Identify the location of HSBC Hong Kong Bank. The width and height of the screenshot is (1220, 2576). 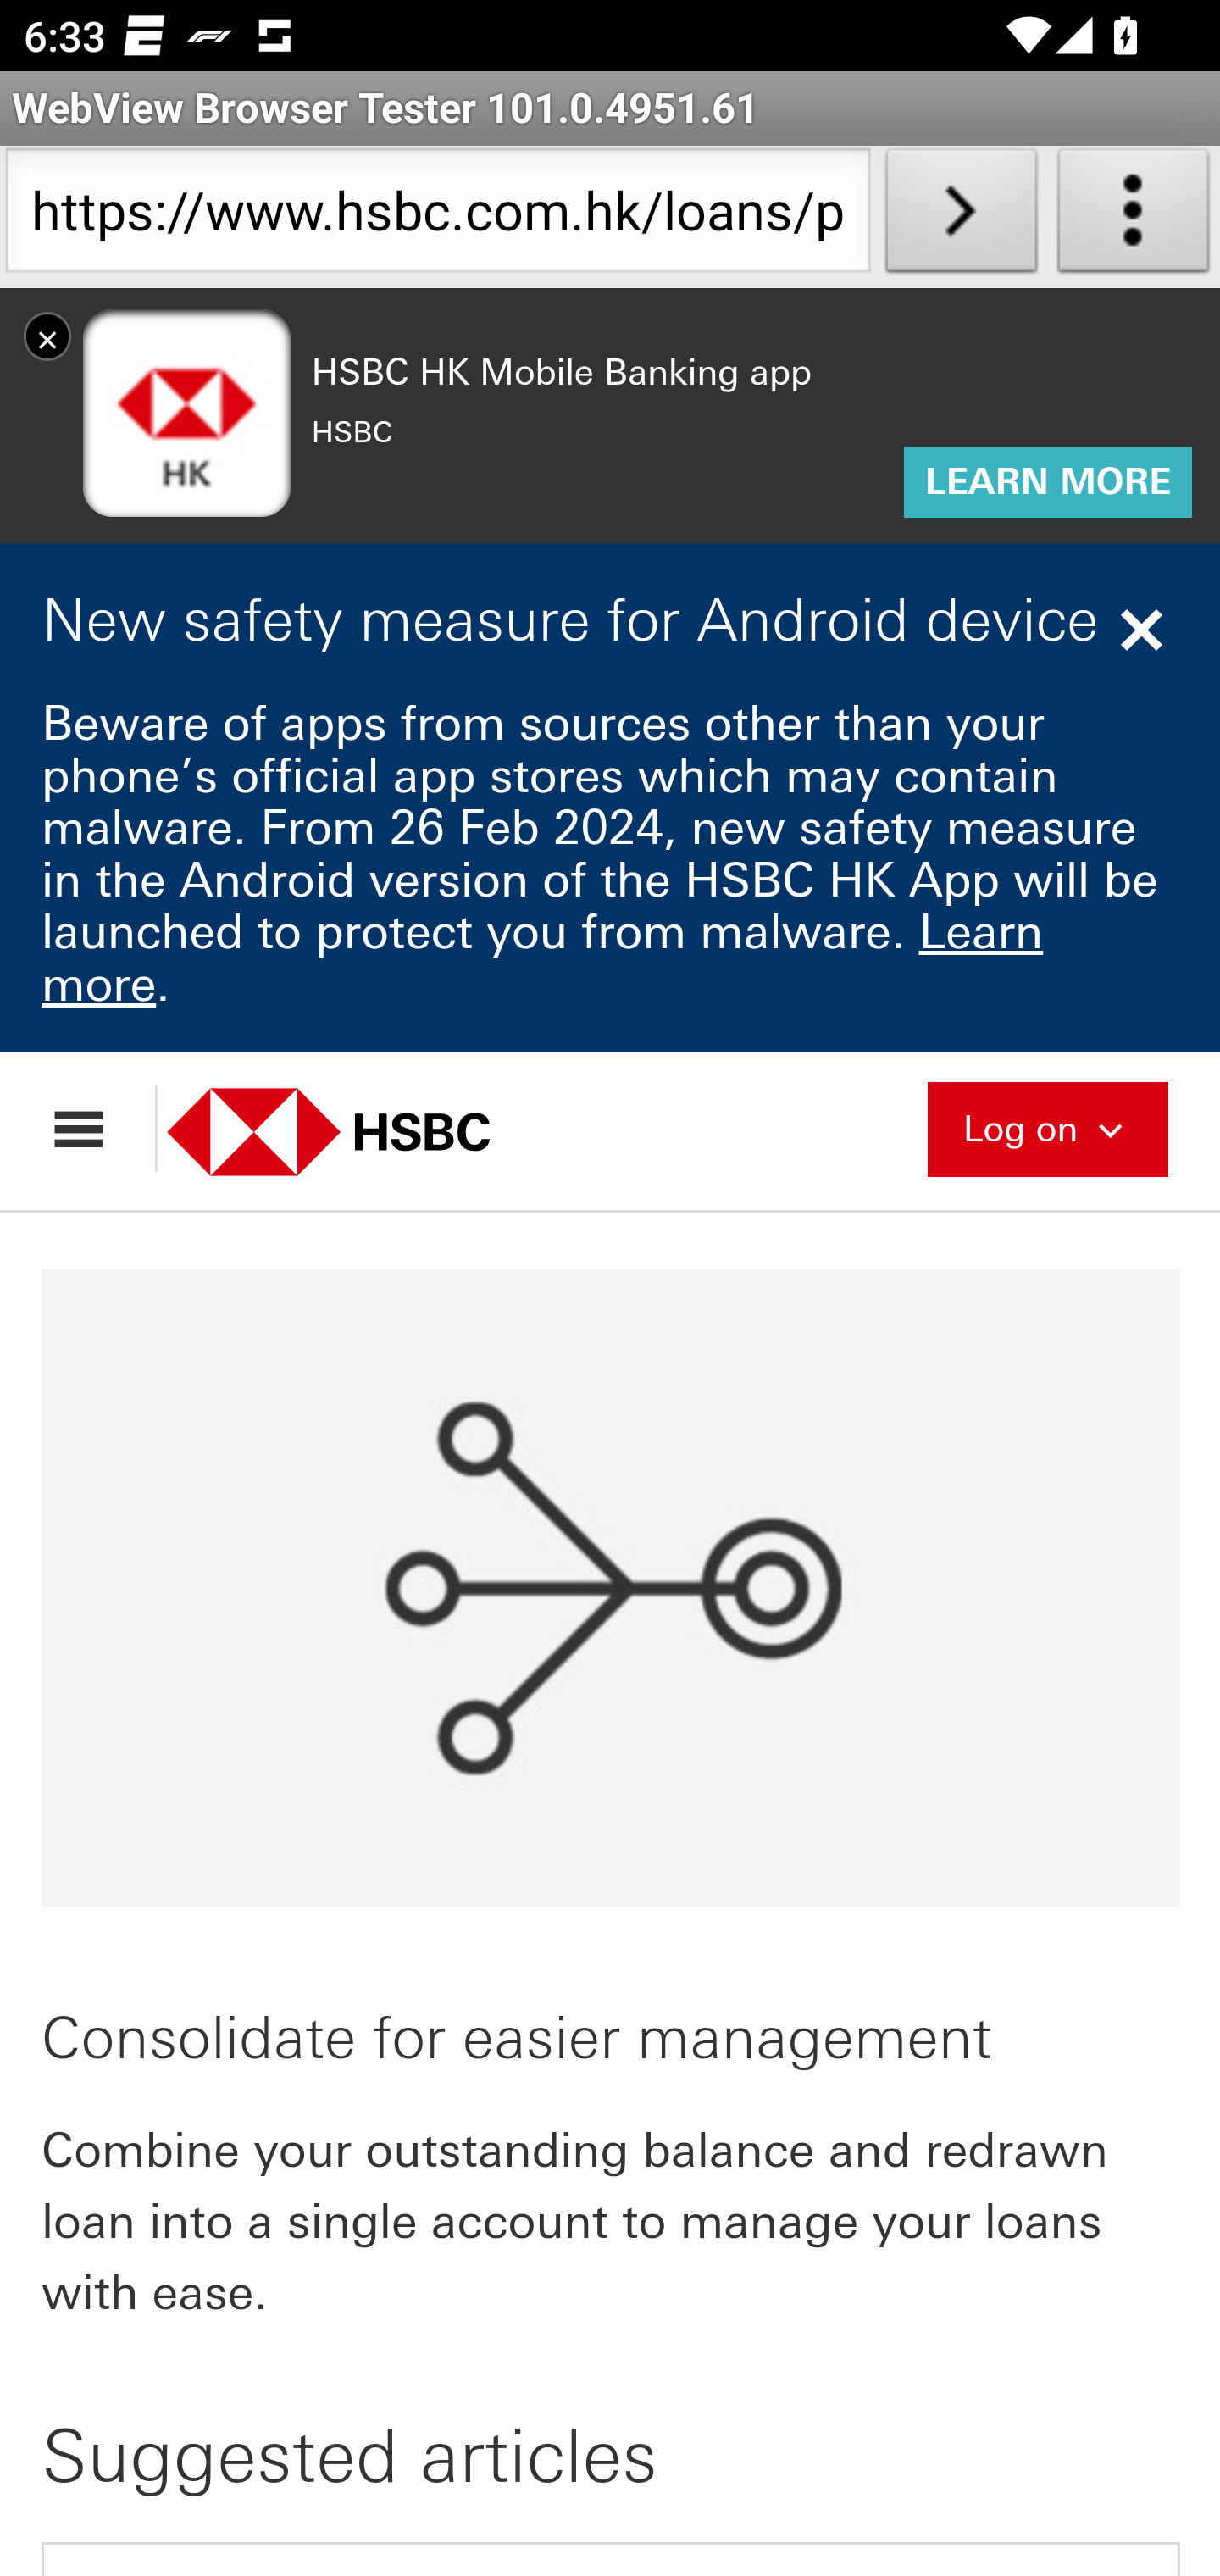
(364, 1134).